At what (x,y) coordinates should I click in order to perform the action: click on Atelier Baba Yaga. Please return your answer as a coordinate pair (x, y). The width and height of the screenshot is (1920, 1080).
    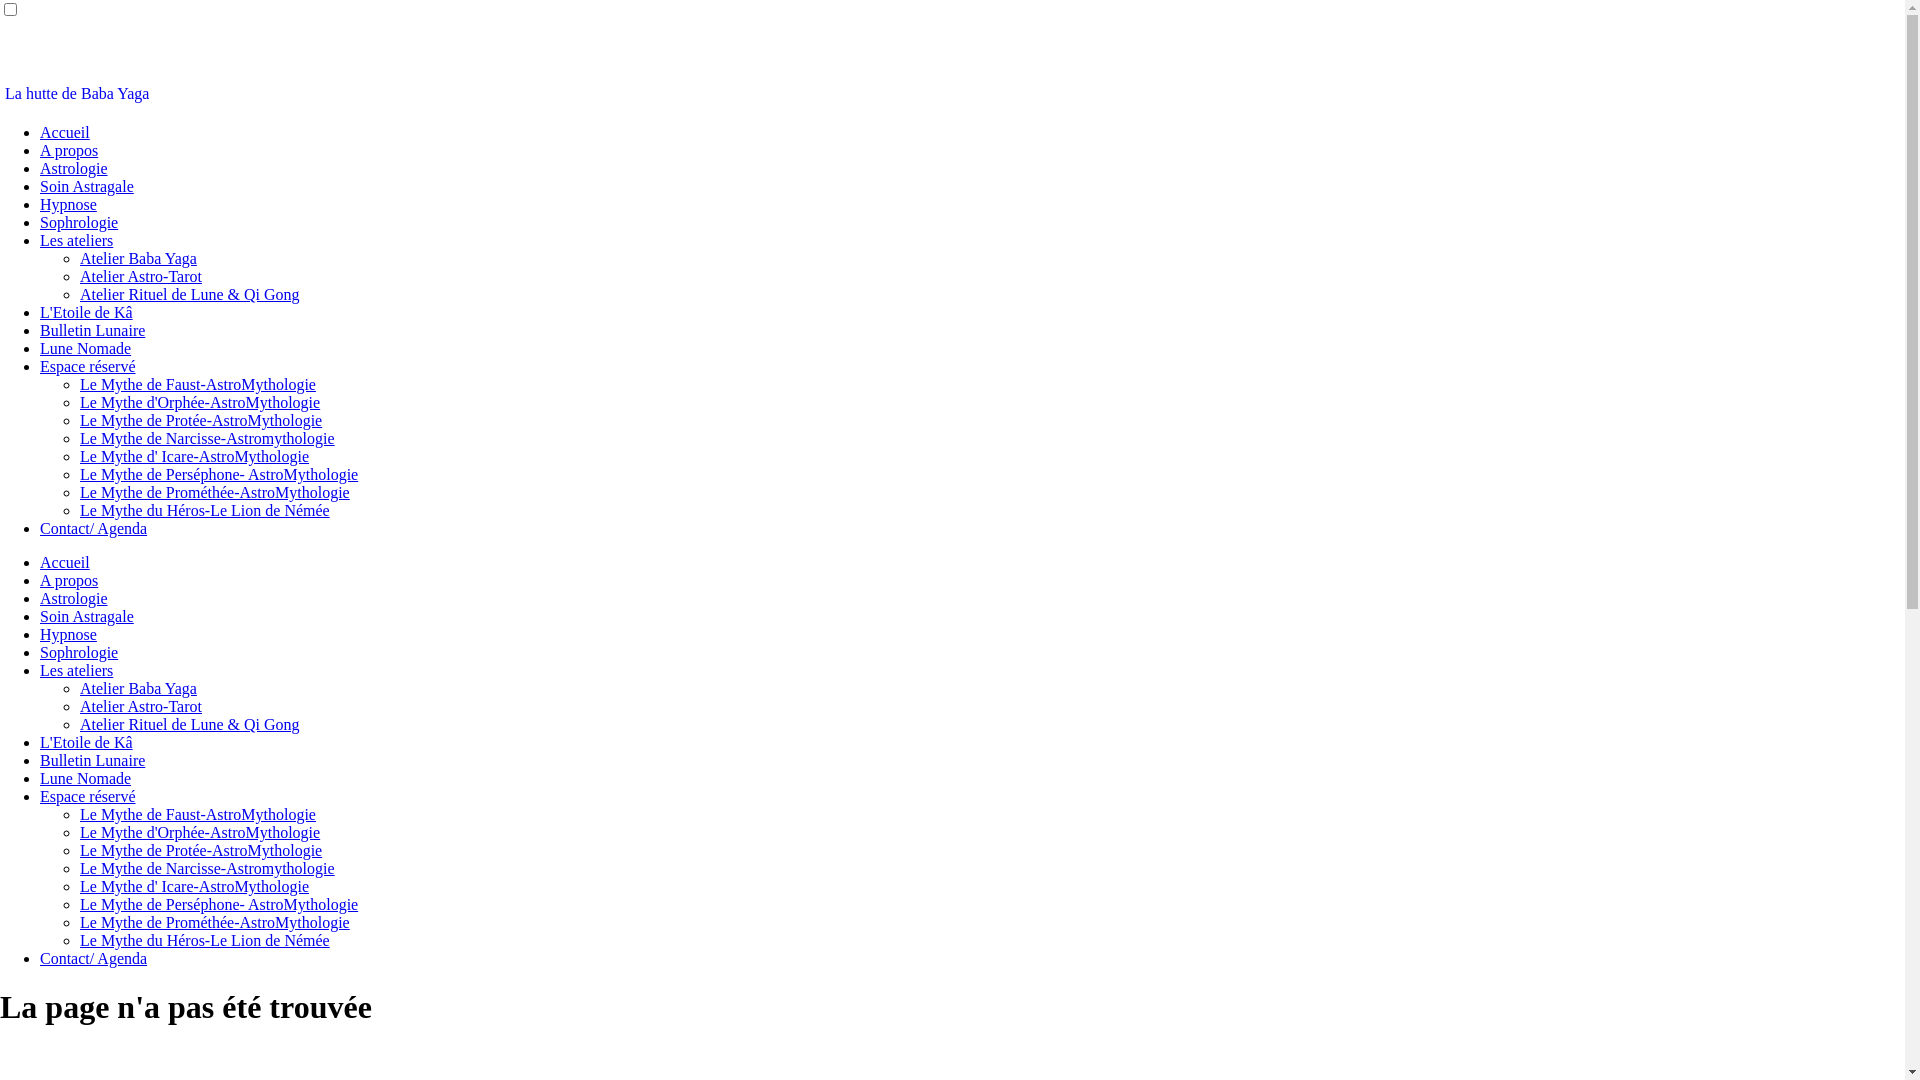
    Looking at the image, I should click on (138, 688).